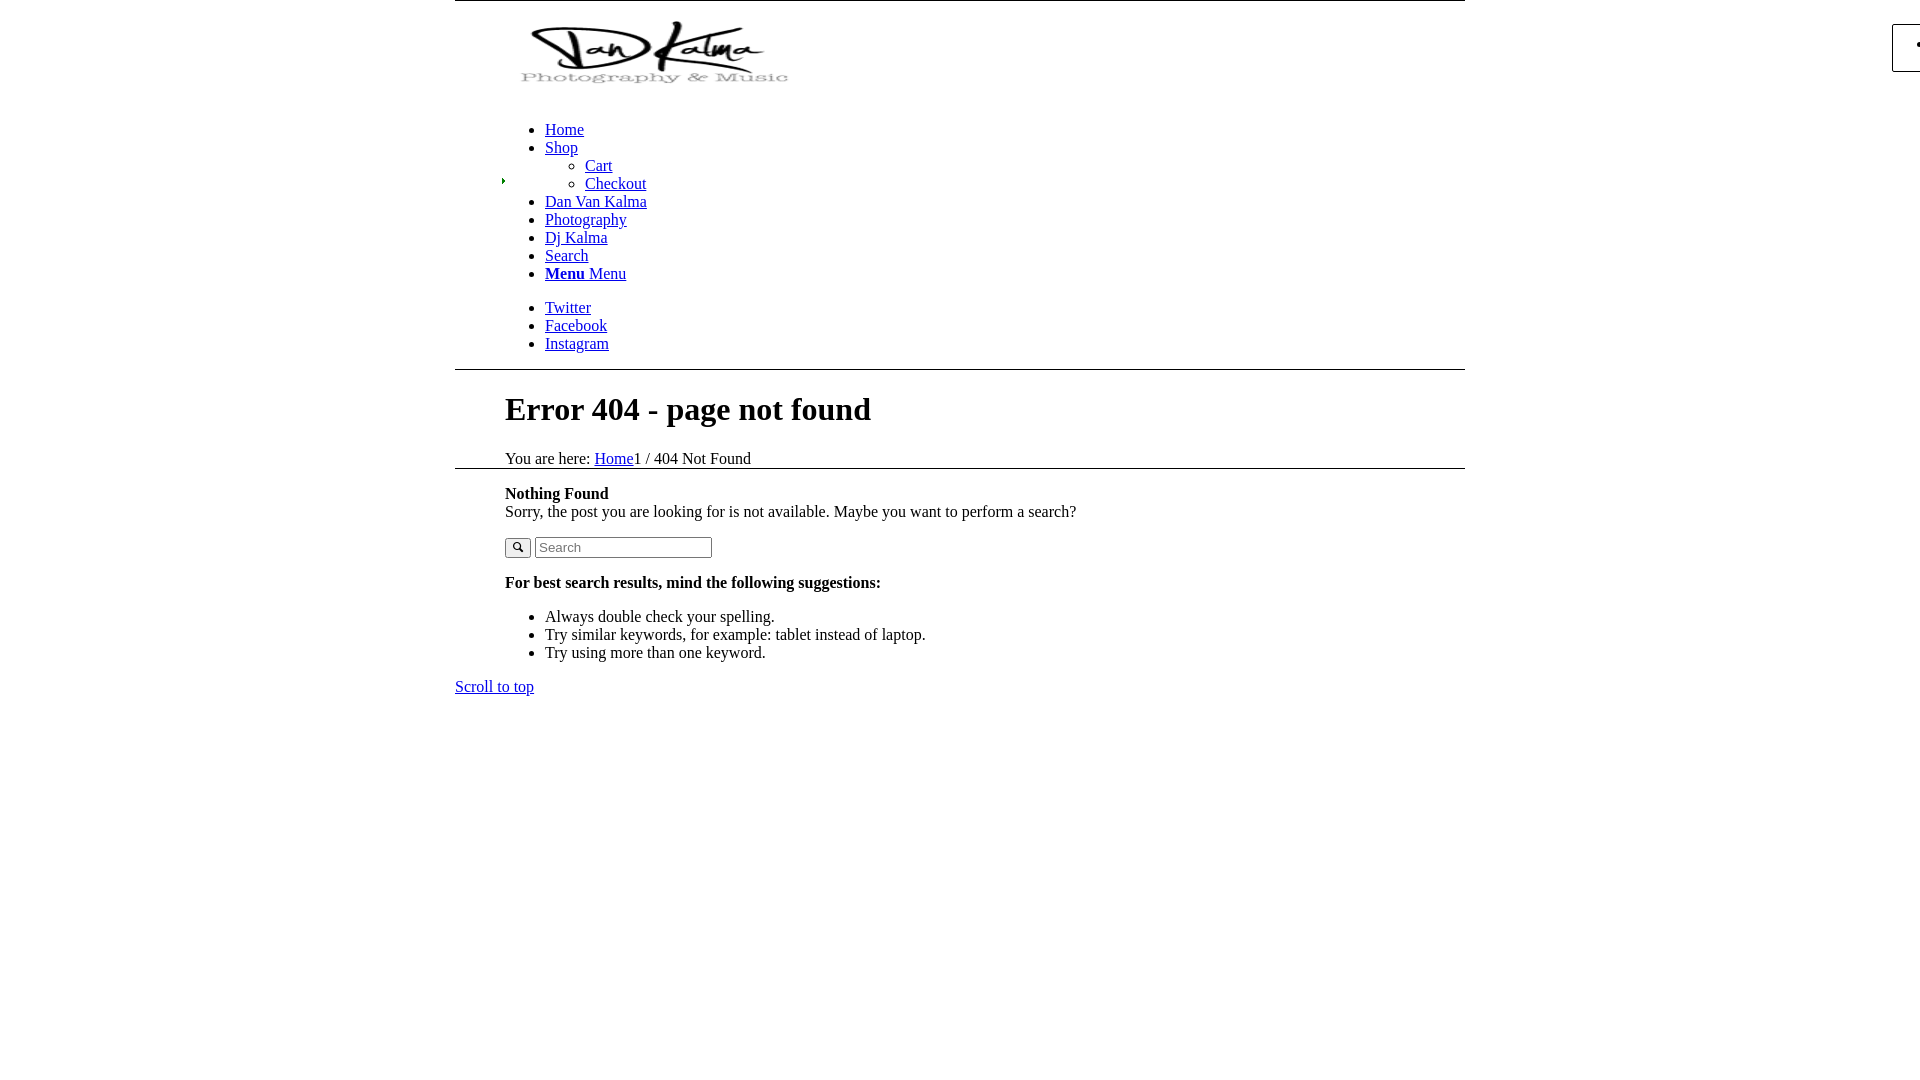 The height and width of the screenshot is (1080, 1920). What do you see at coordinates (586, 274) in the screenshot?
I see `Menu Menu` at bounding box center [586, 274].